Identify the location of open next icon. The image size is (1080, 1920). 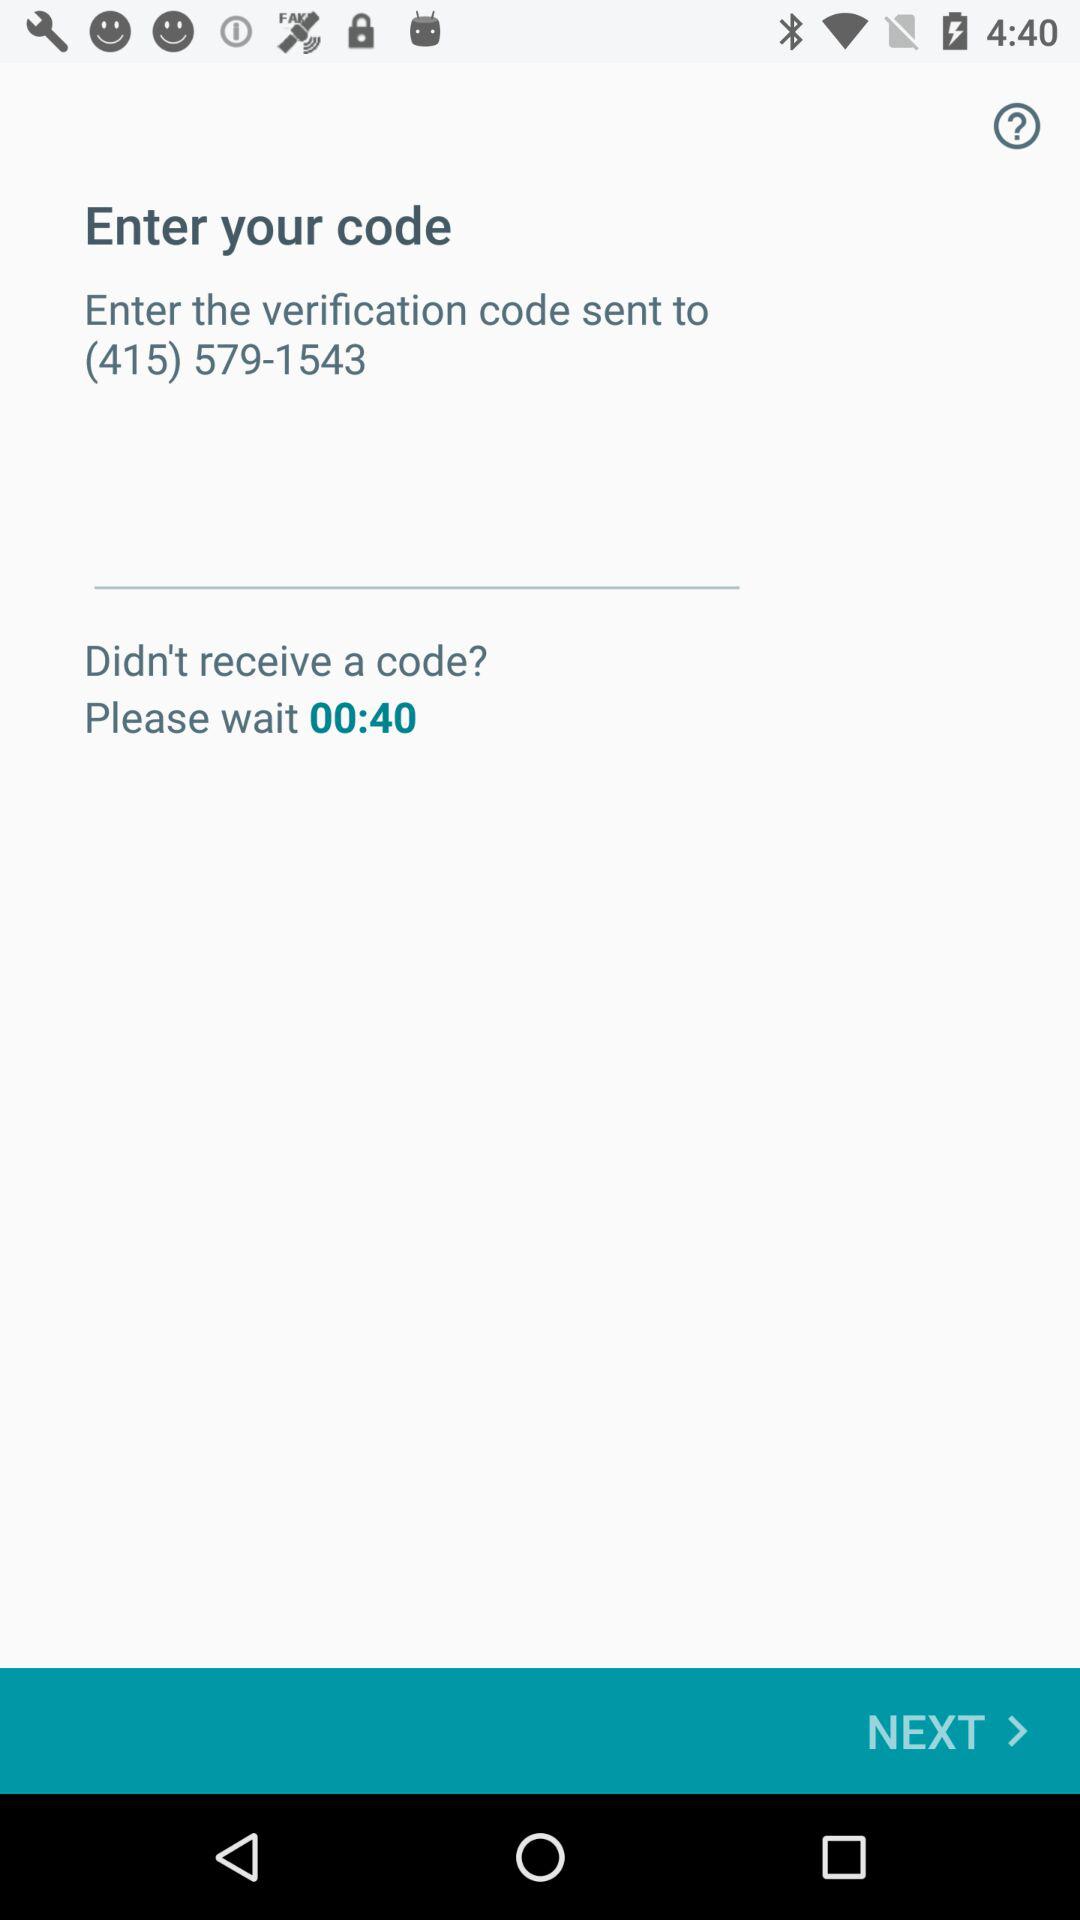
(957, 1730).